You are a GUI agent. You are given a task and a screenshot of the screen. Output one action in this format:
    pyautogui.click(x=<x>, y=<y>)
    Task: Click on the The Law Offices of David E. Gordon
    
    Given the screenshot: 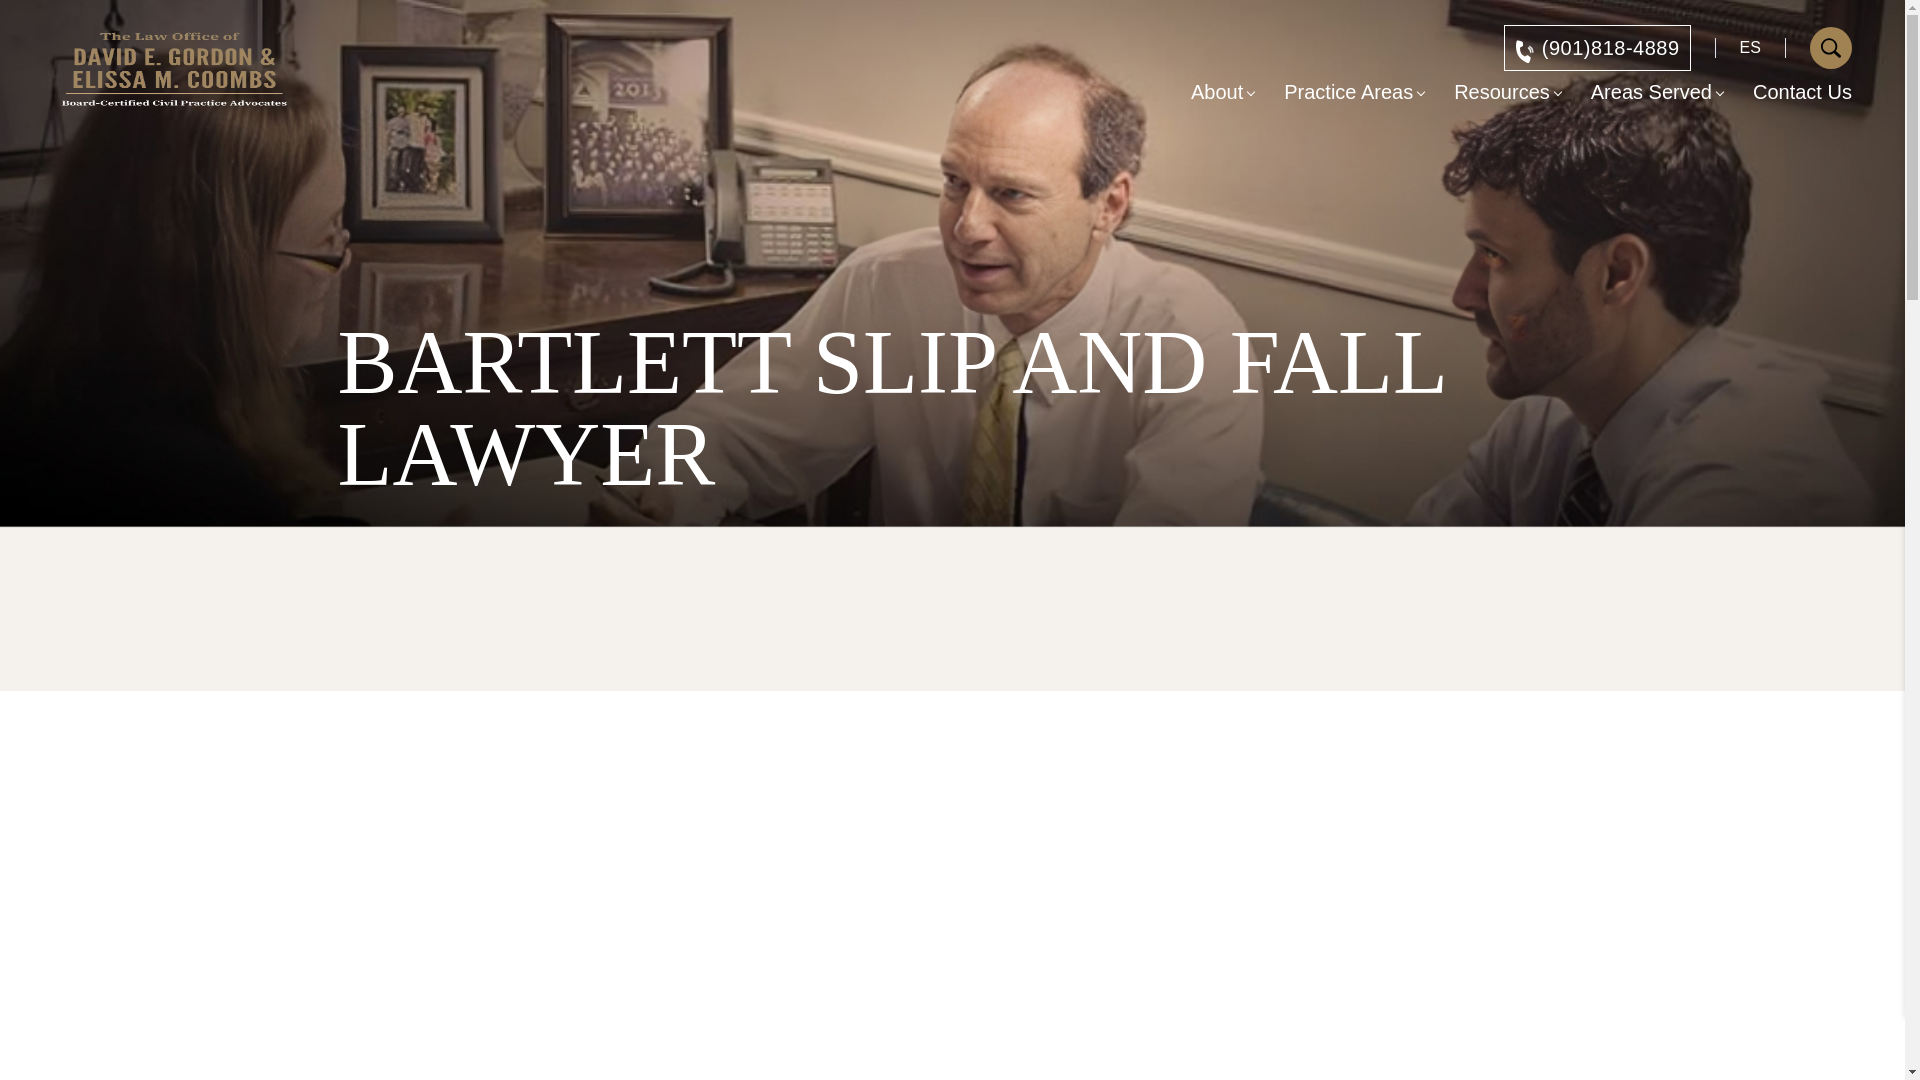 What is the action you would take?
    pyautogui.click(x=174, y=70)
    